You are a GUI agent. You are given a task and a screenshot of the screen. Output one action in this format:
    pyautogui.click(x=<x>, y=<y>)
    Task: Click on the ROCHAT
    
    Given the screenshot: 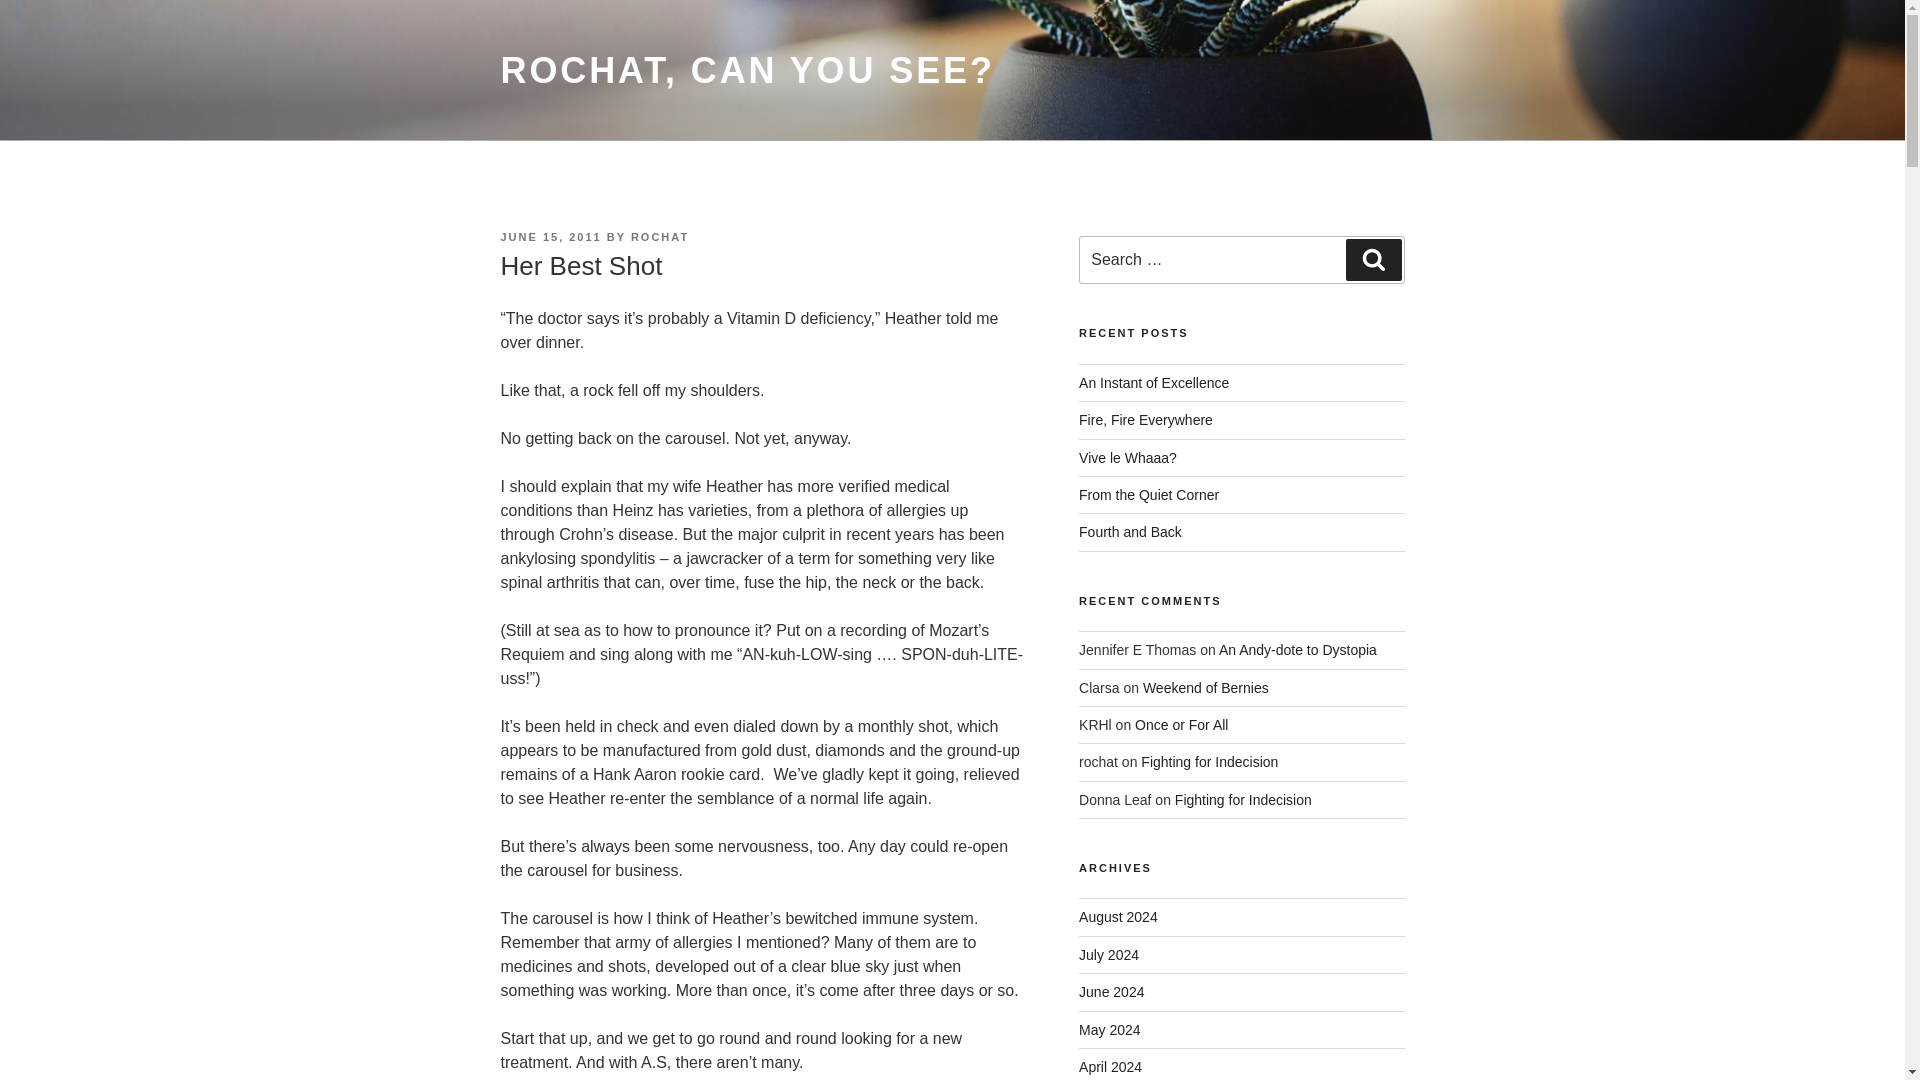 What is the action you would take?
    pyautogui.click(x=660, y=237)
    